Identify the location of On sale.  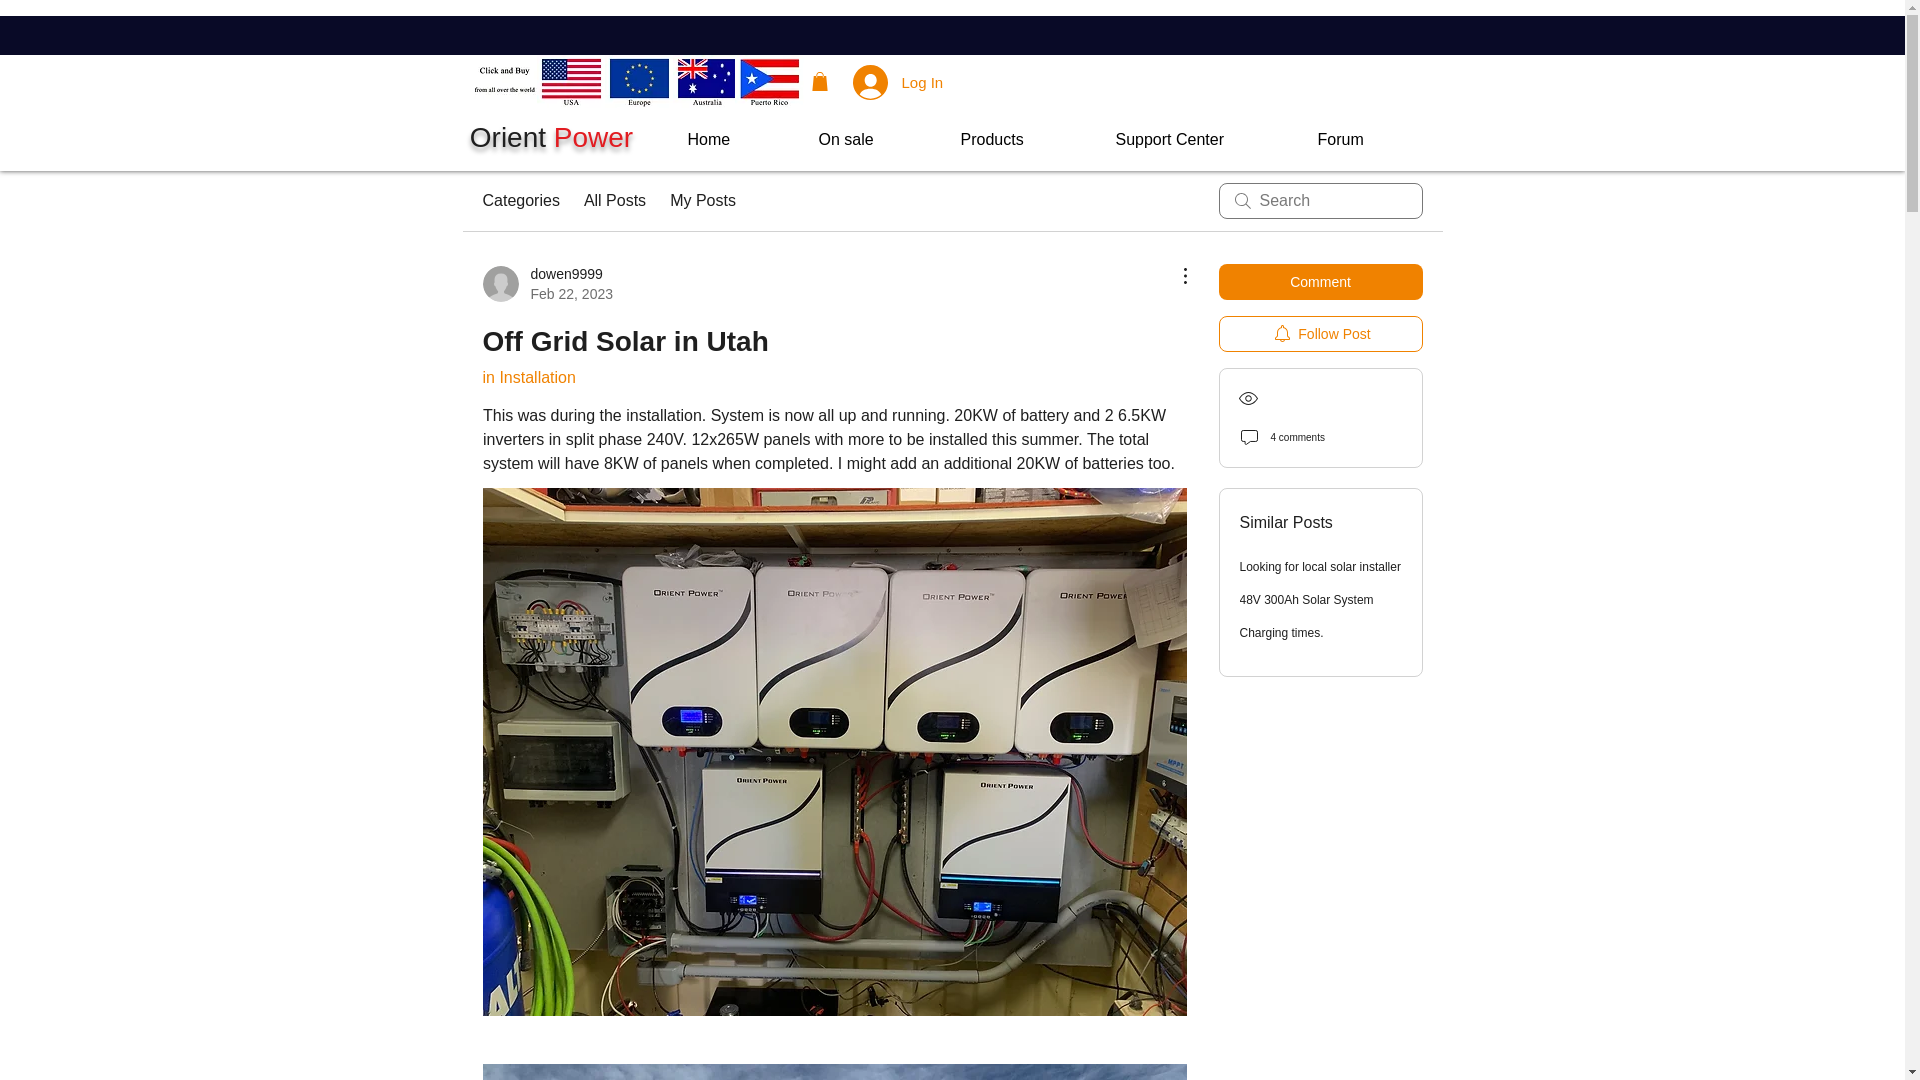
(875, 140).